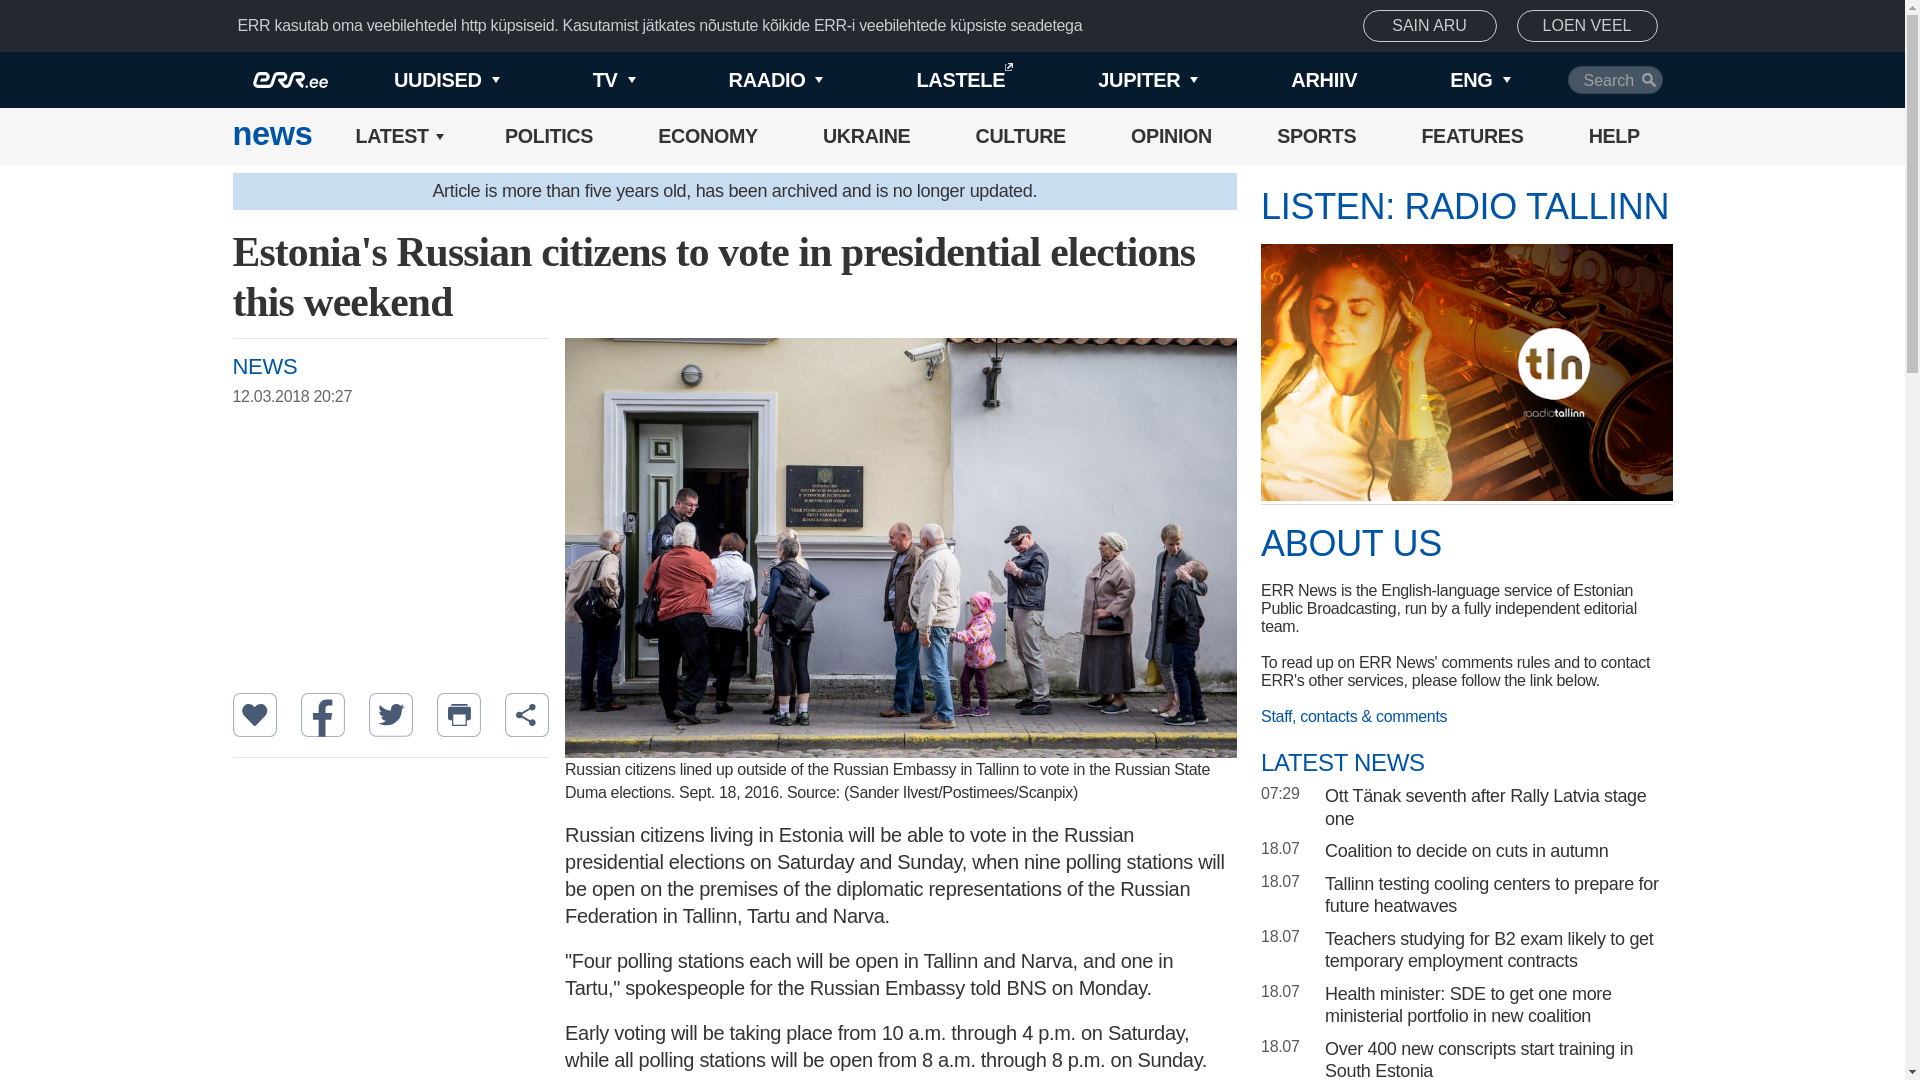  What do you see at coordinates (580, 80) in the screenshot?
I see `TV` at bounding box center [580, 80].